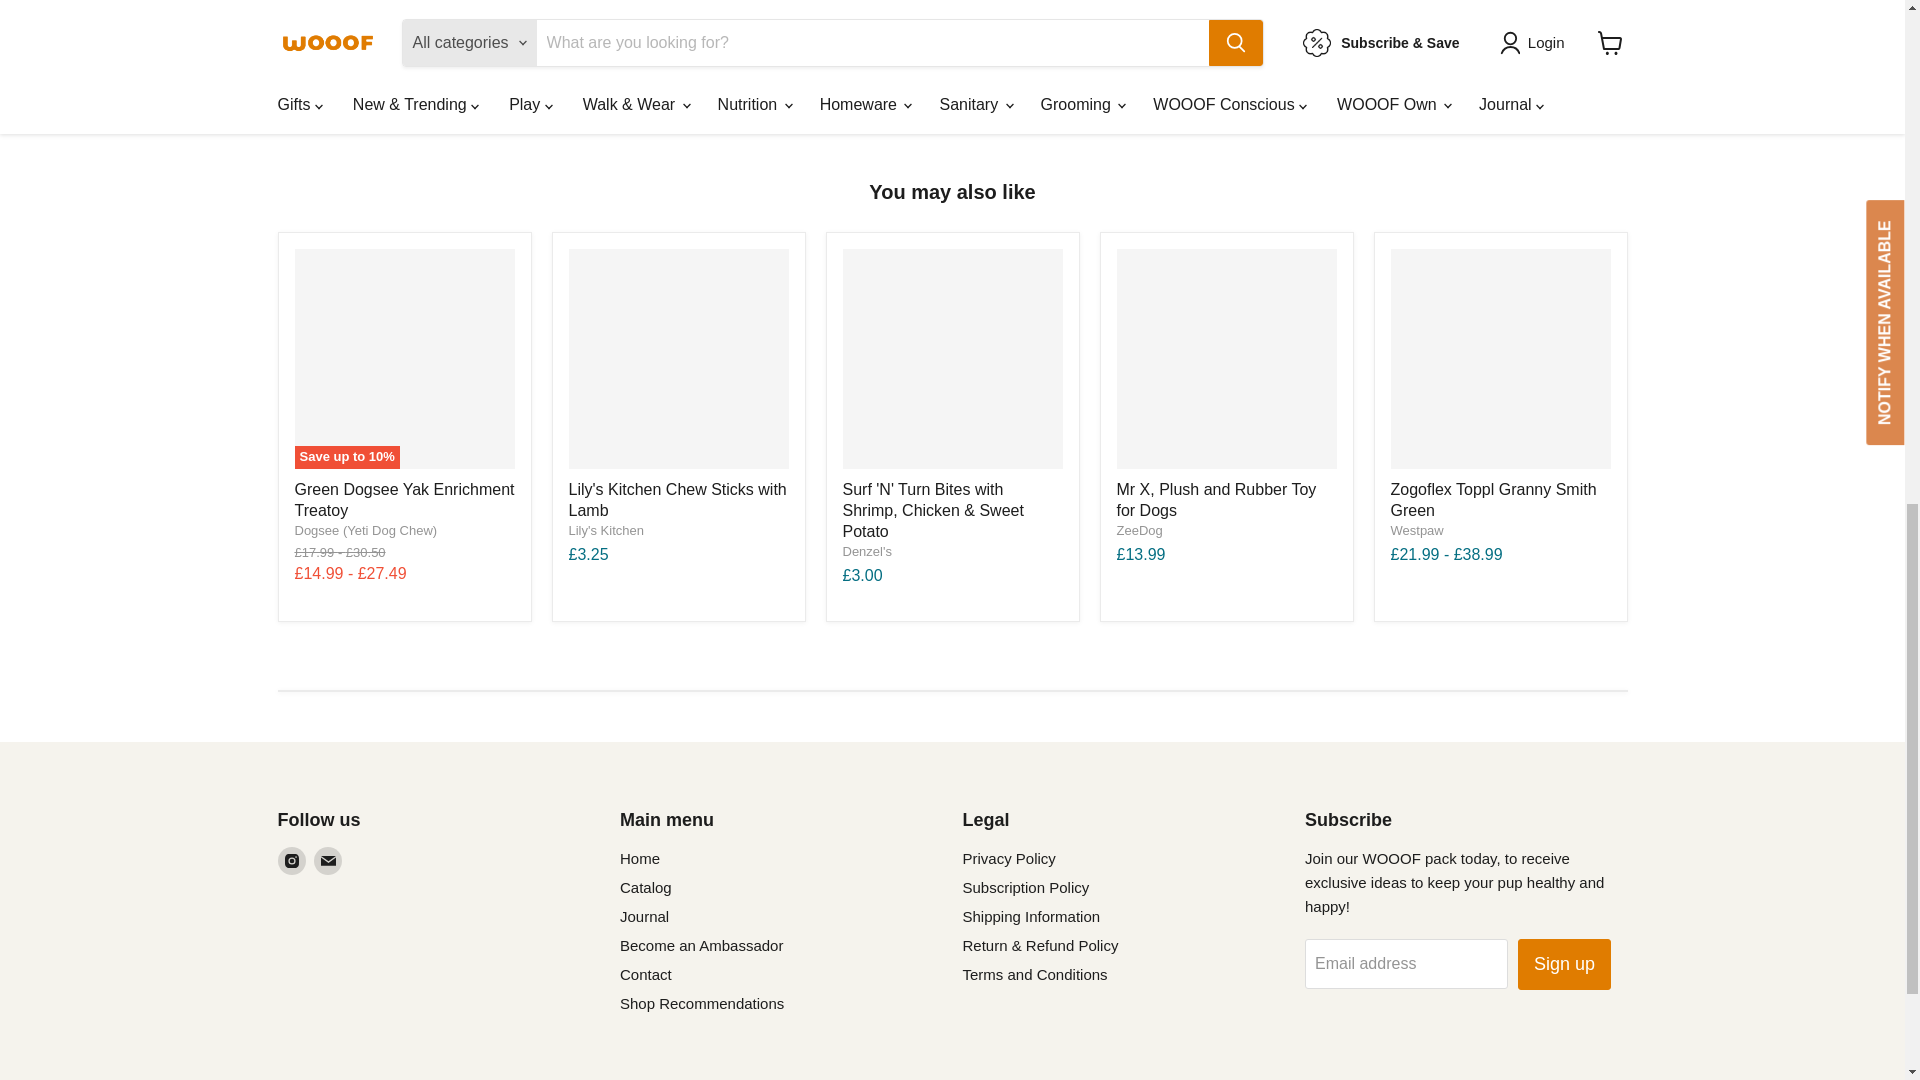 The image size is (1920, 1080). Describe the element at coordinates (292, 860) in the screenshot. I see `Instagram` at that location.